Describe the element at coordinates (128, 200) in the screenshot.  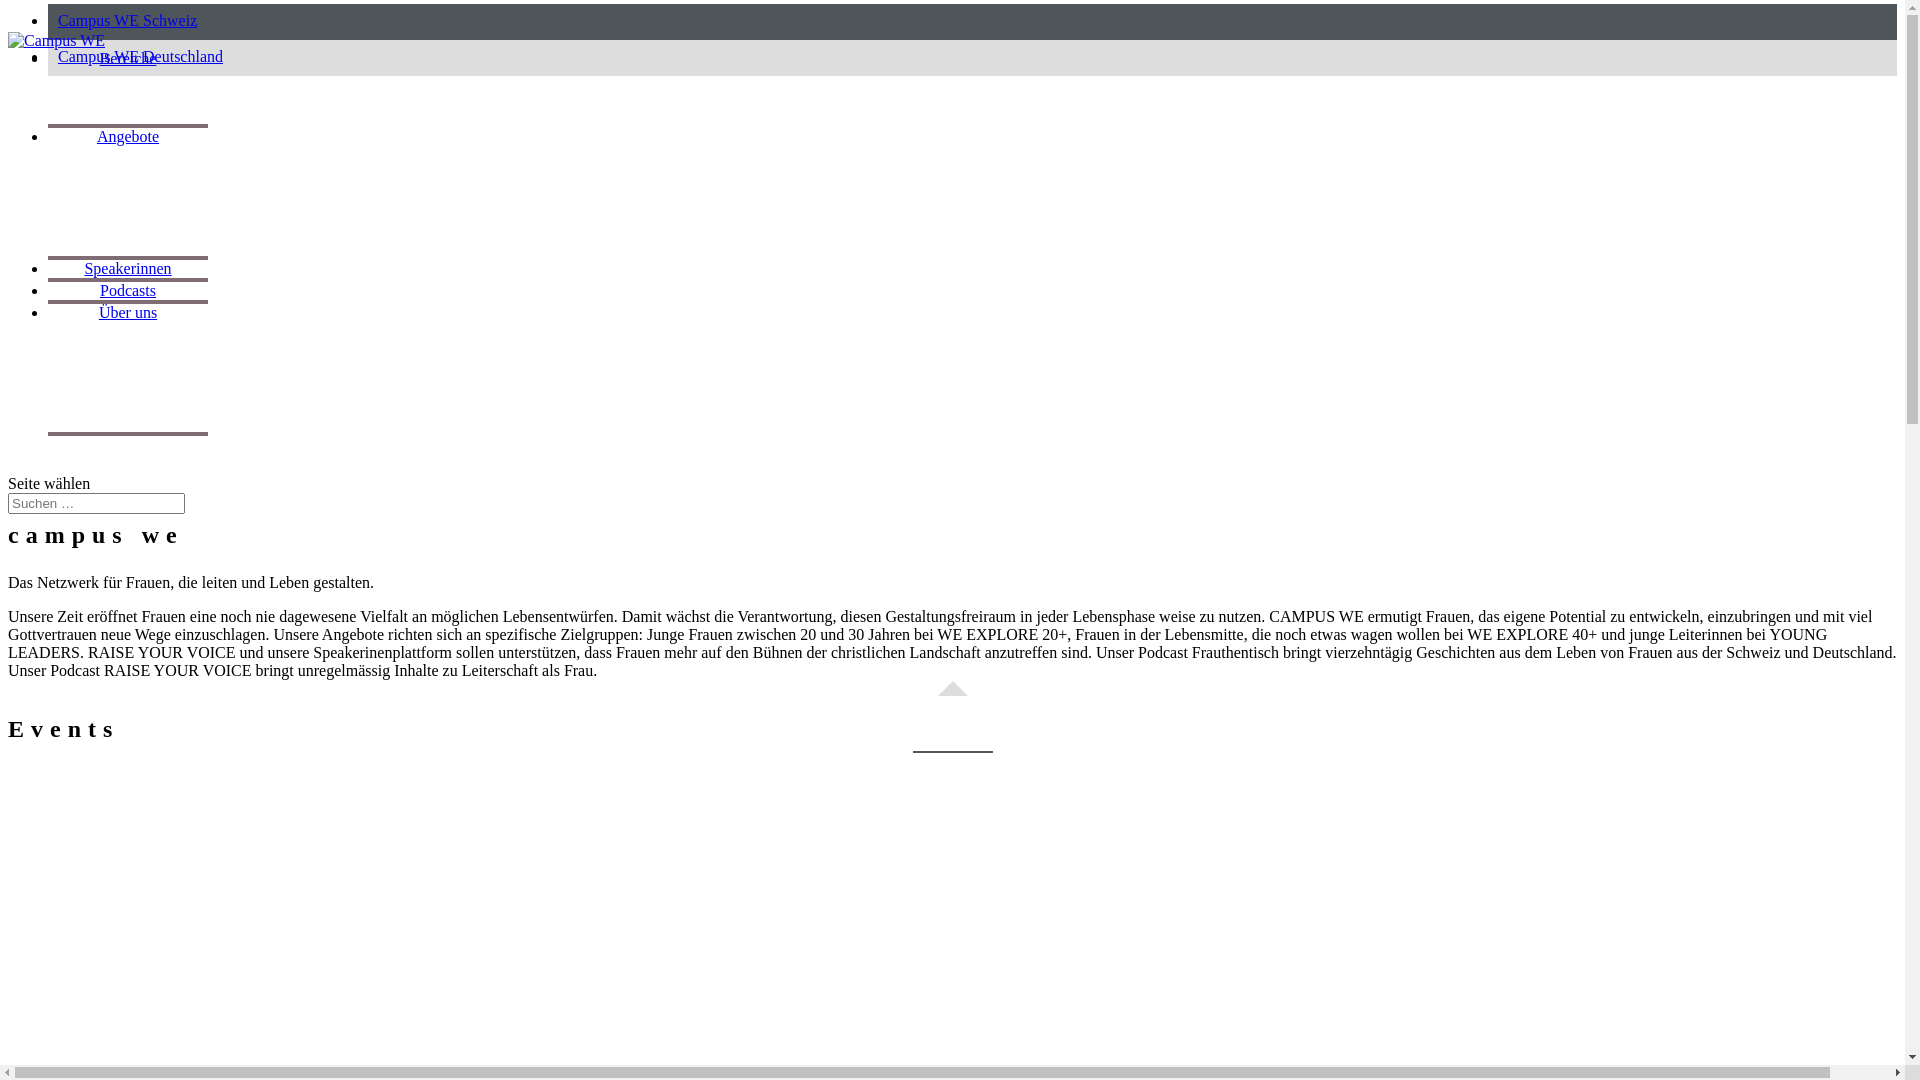
I see `We explore 40+` at that location.